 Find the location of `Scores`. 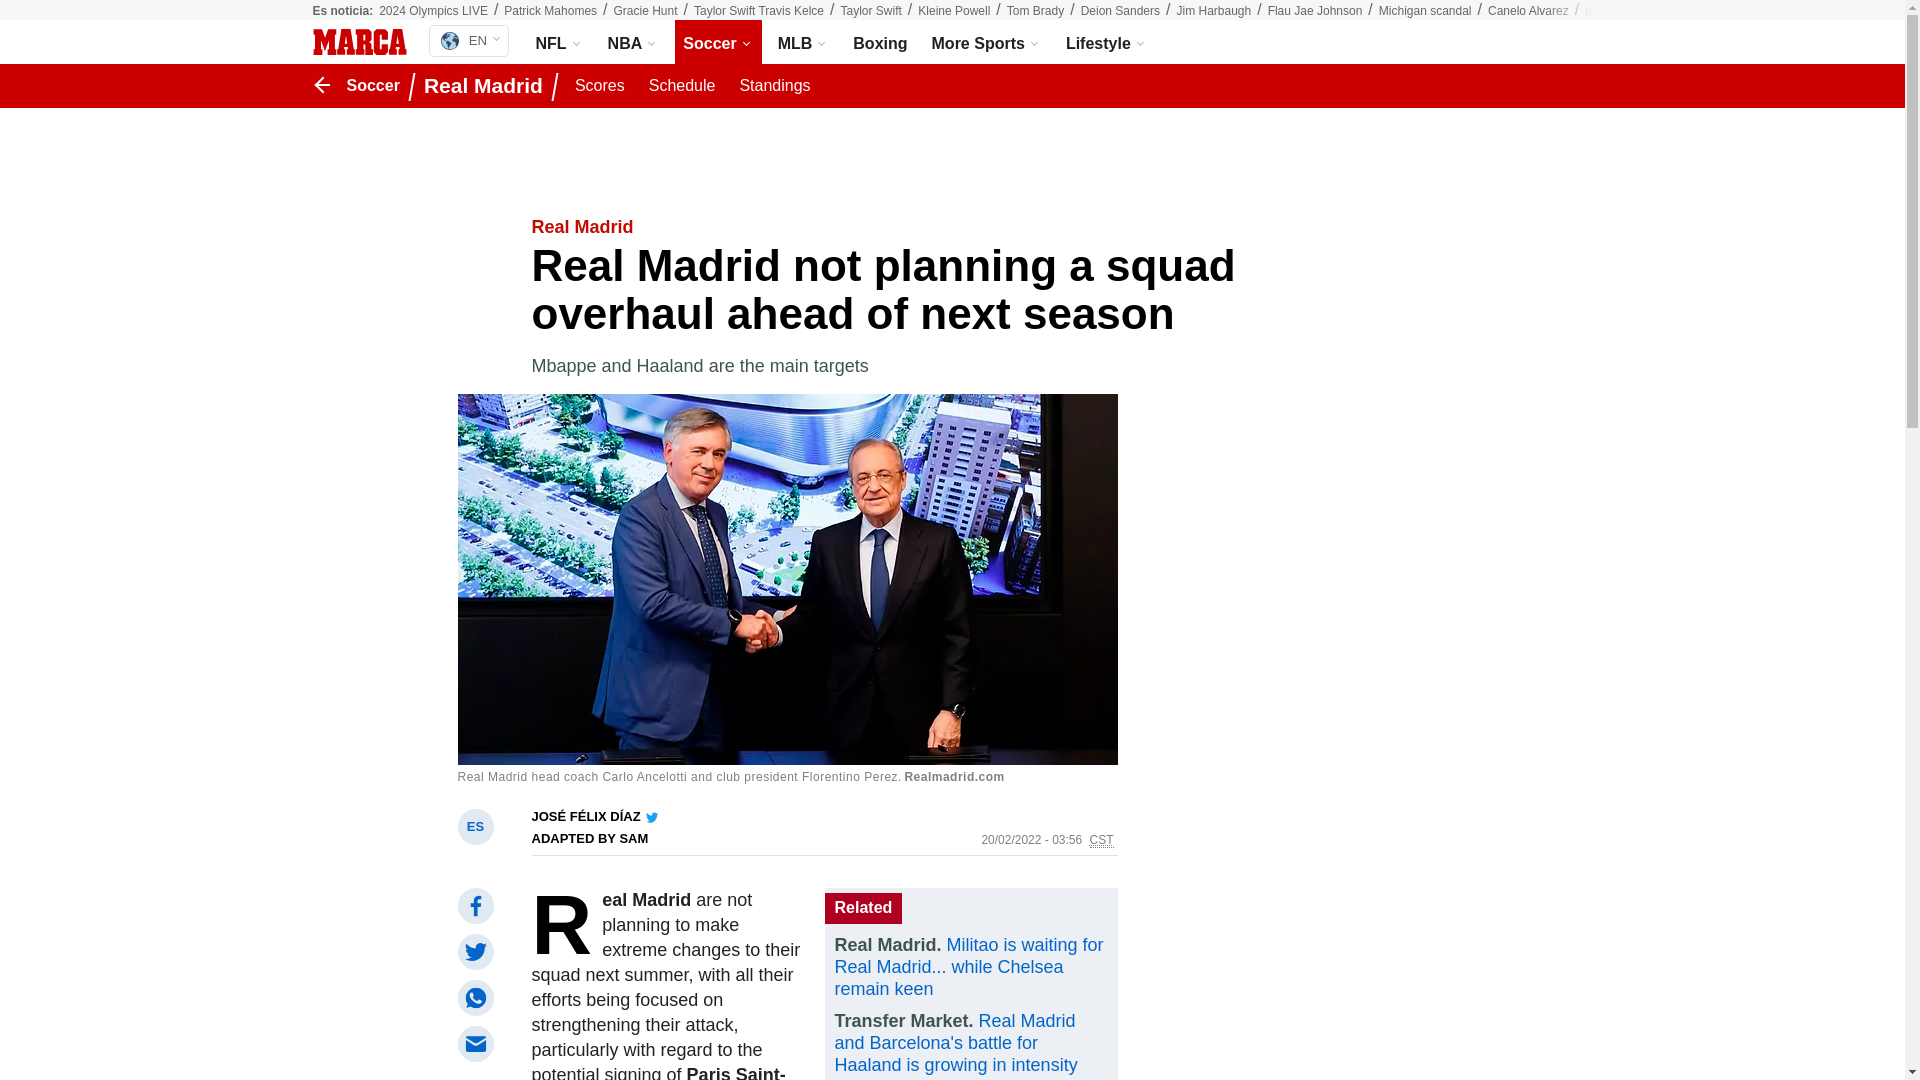

Scores is located at coordinates (600, 86).